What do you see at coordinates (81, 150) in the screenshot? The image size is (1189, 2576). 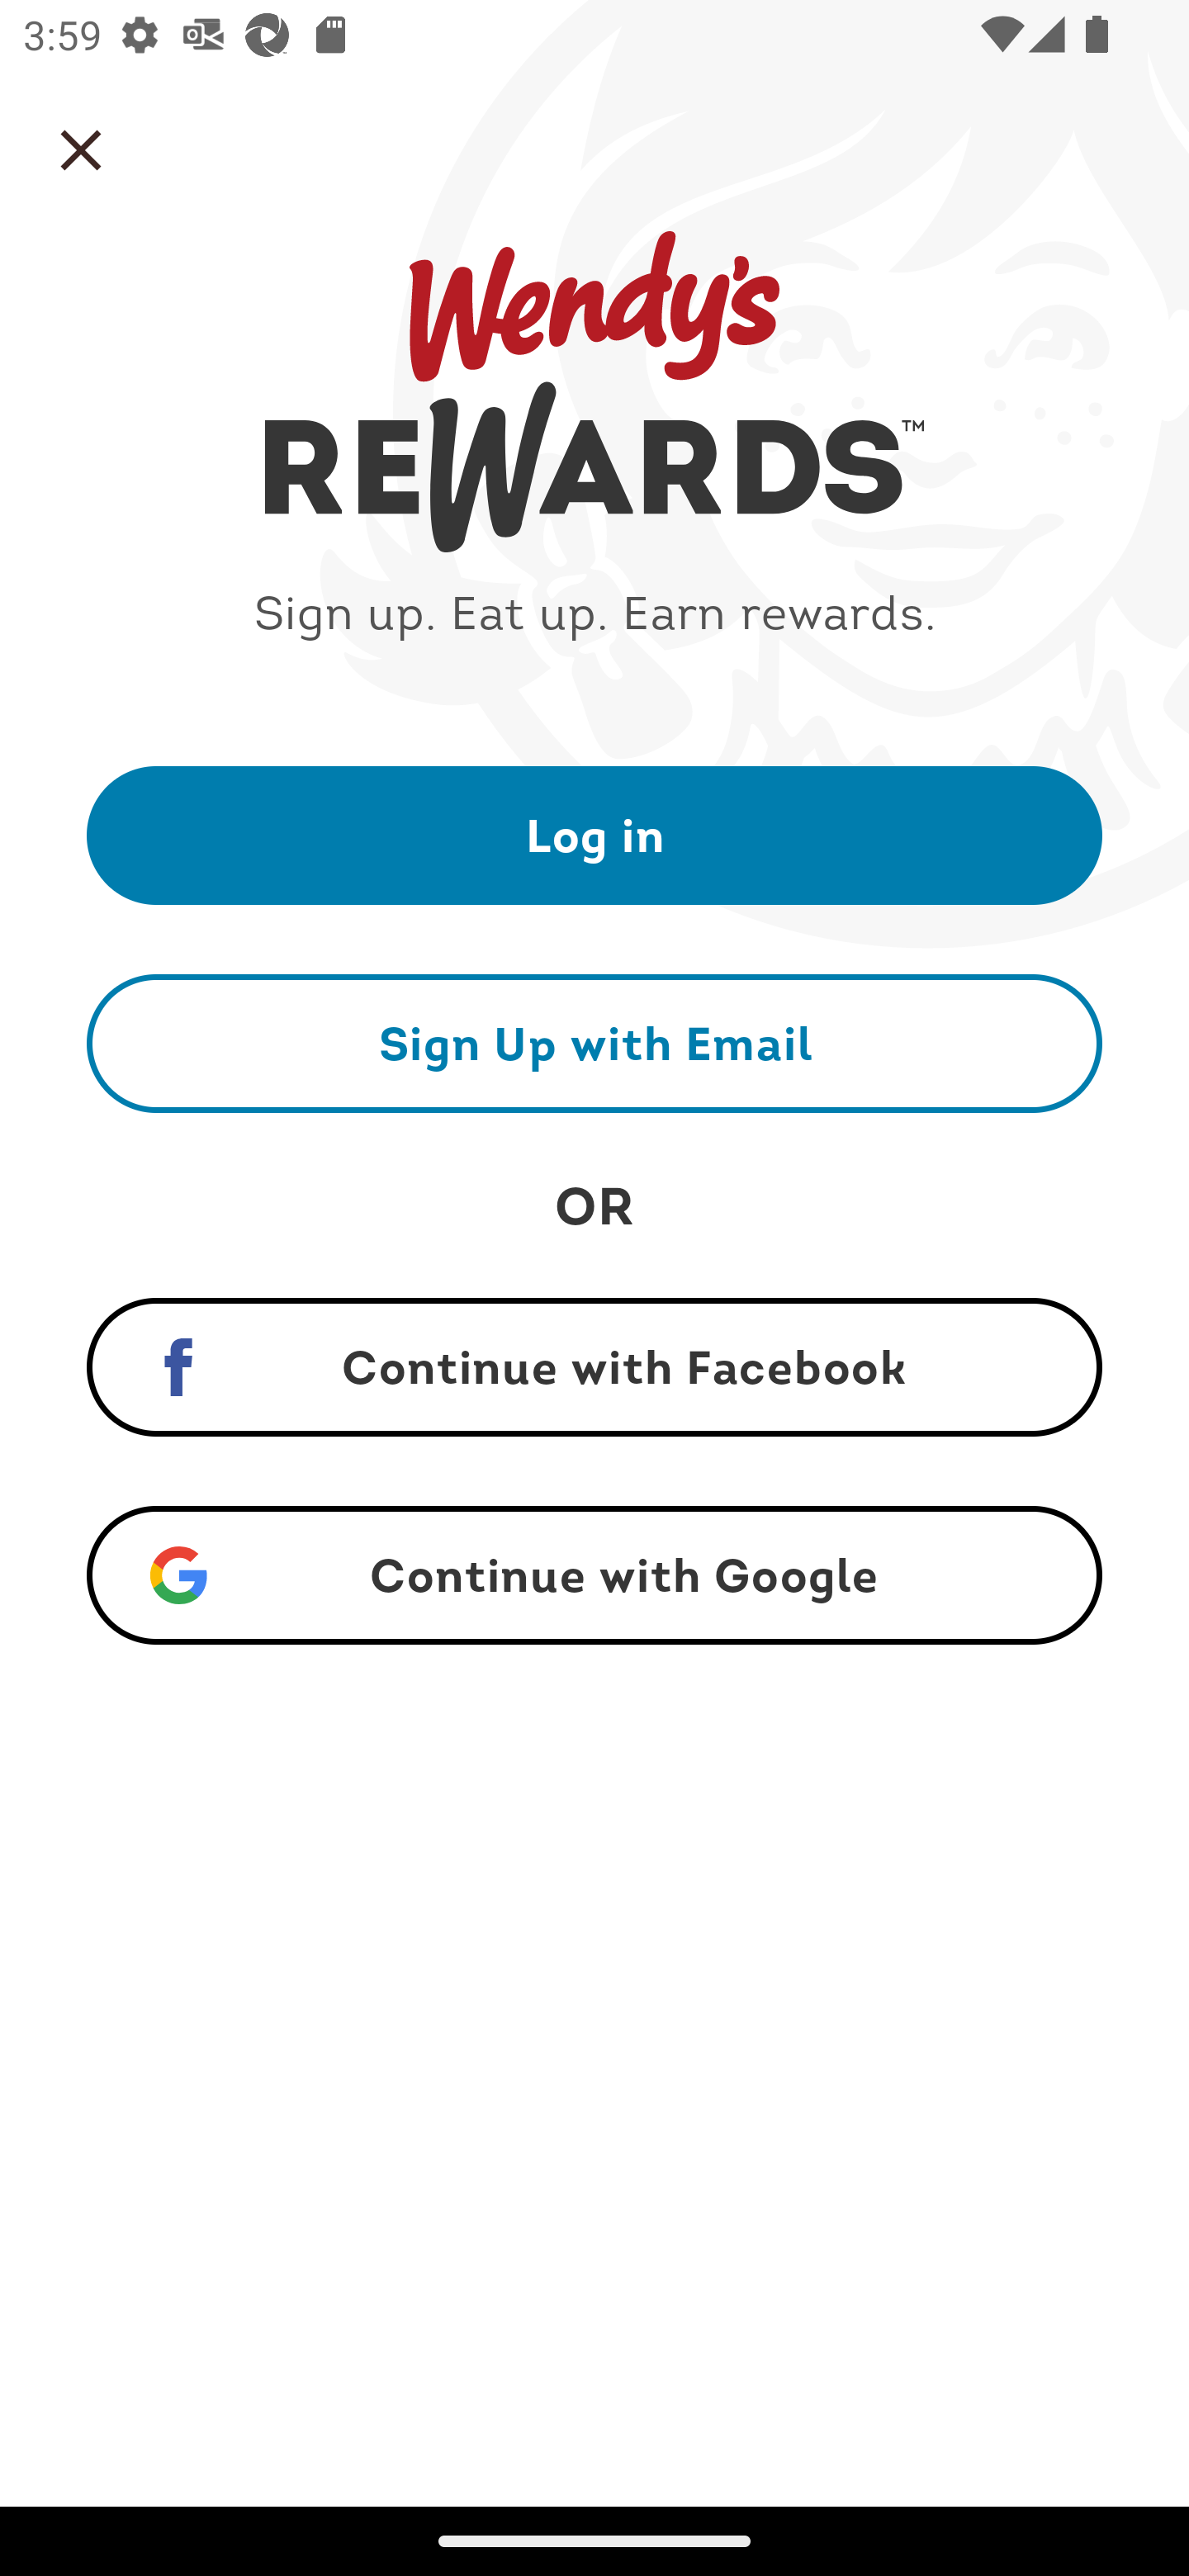 I see `close` at bounding box center [81, 150].